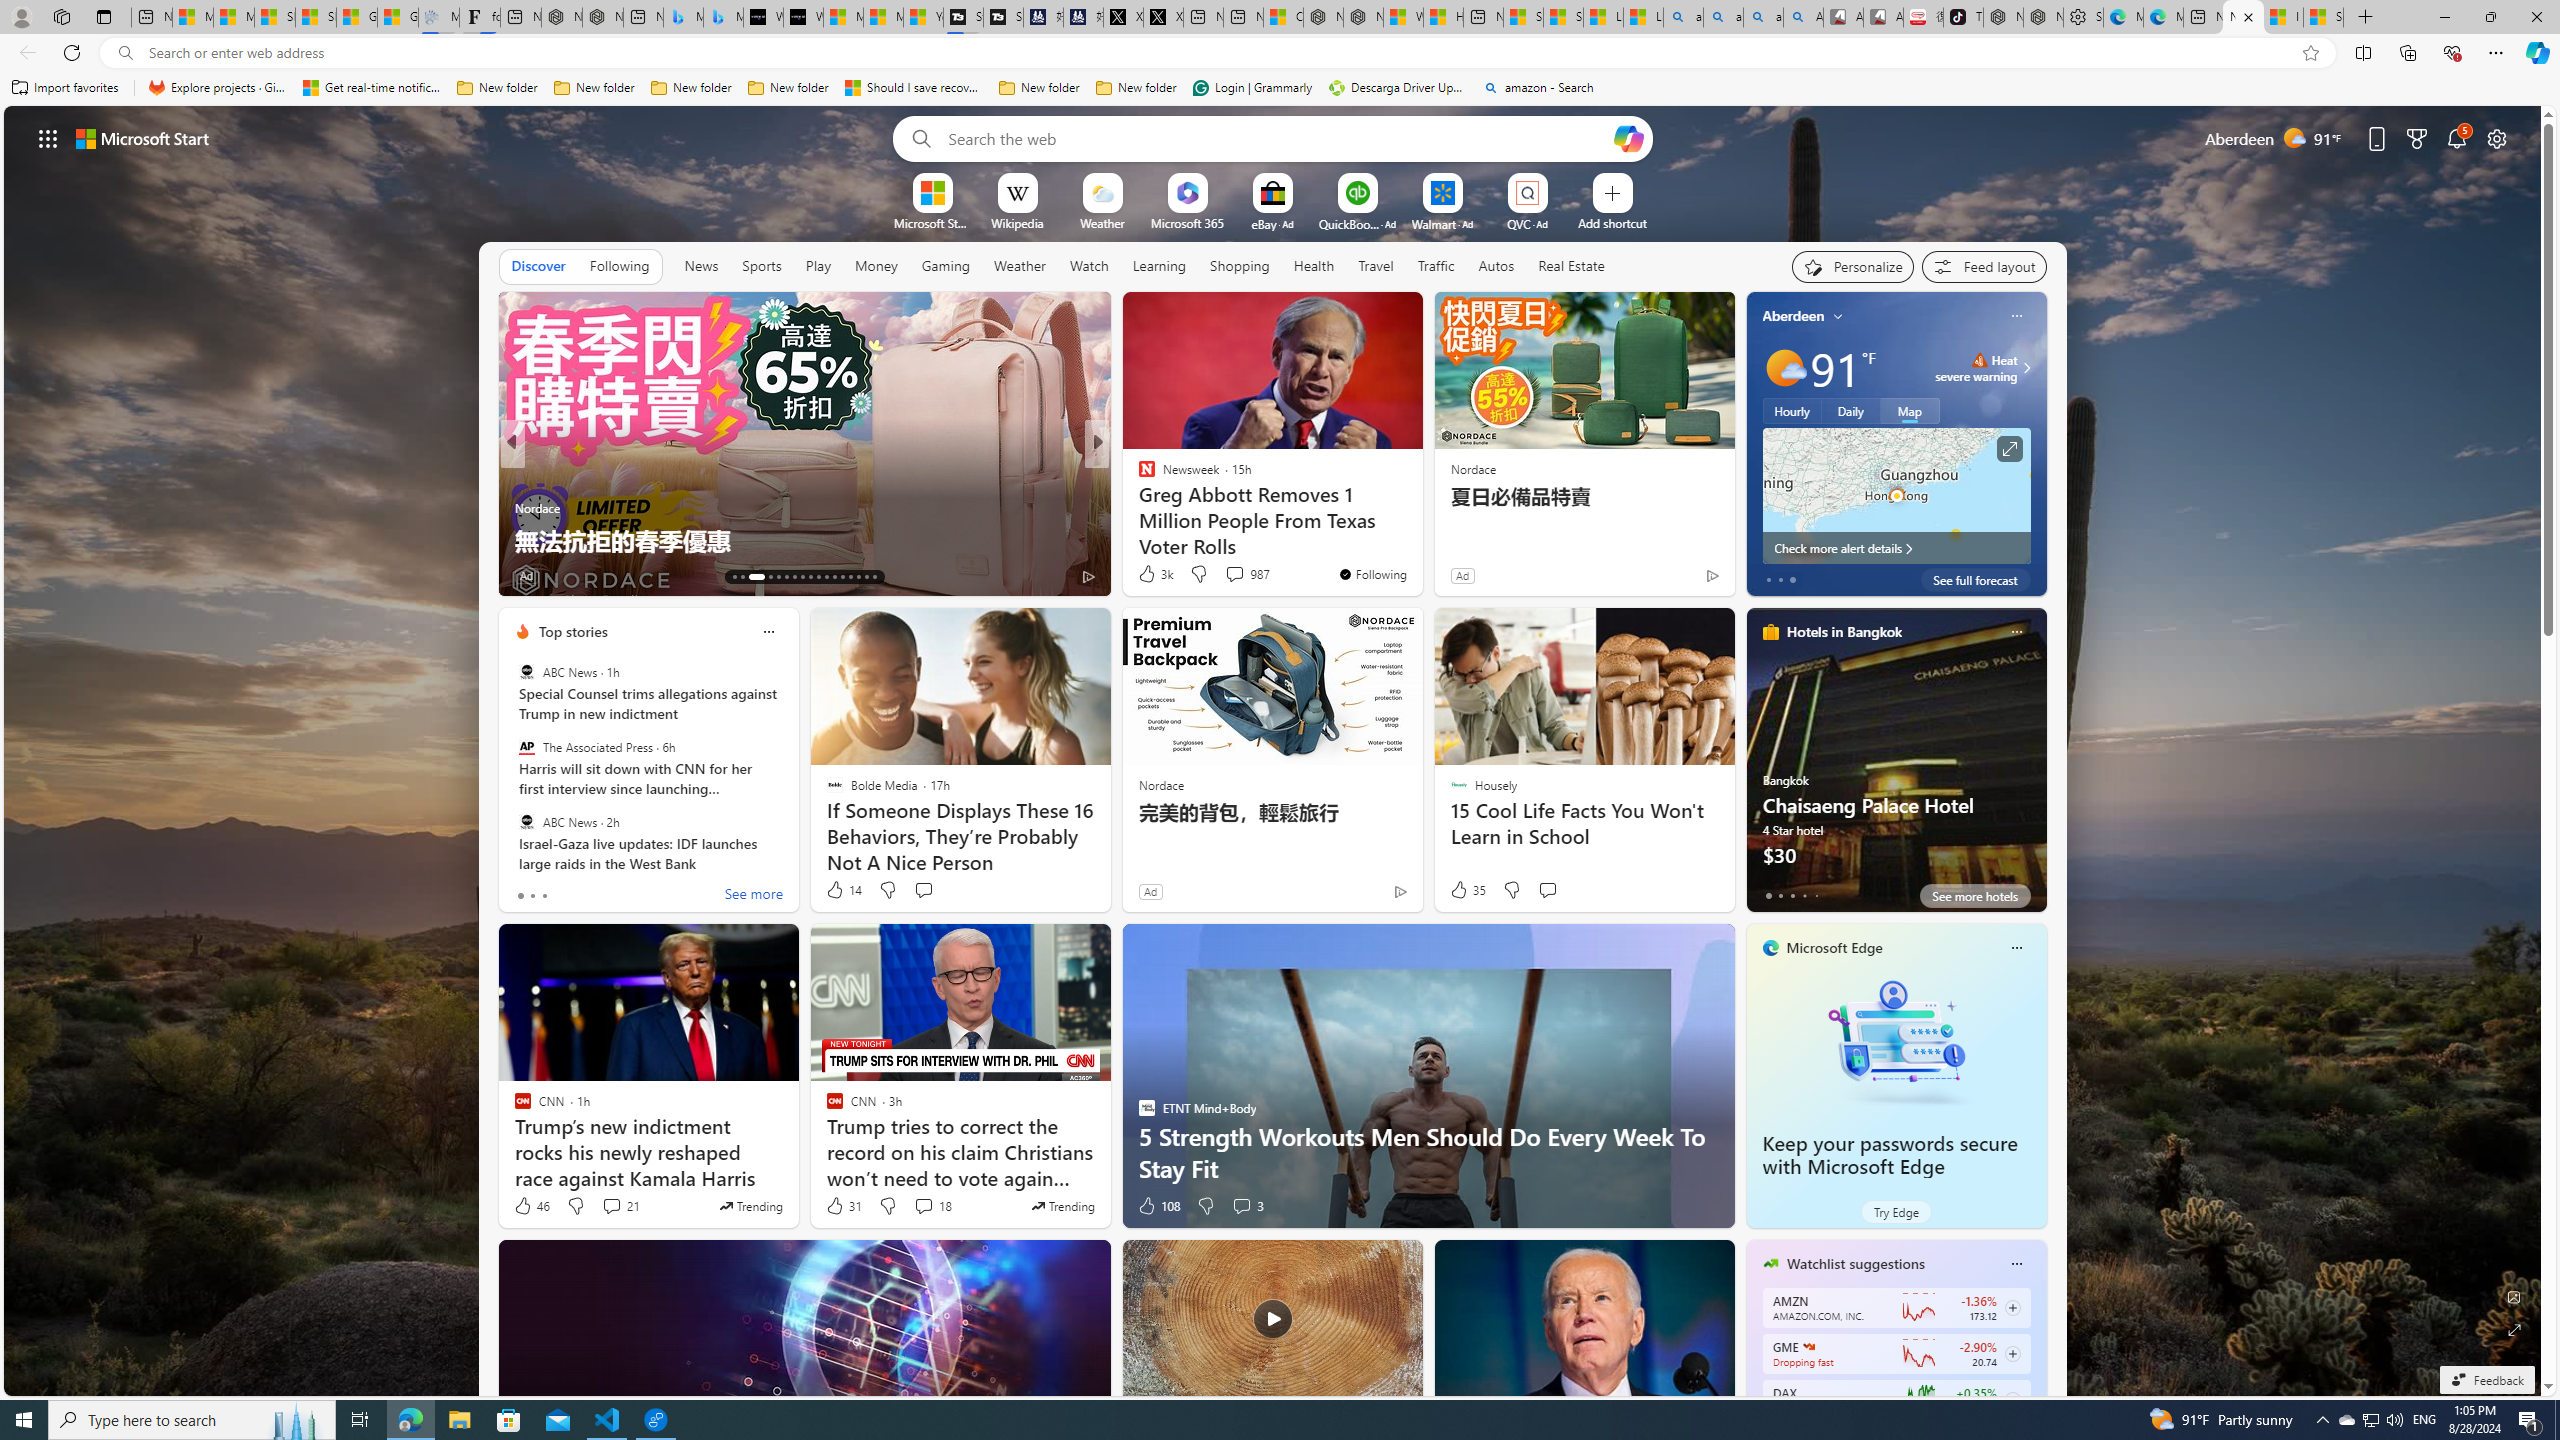 The width and height of the screenshot is (2560, 1440). Describe the element at coordinates (1808, 1346) in the screenshot. I see `GAMESTOP CORP.` at that location.